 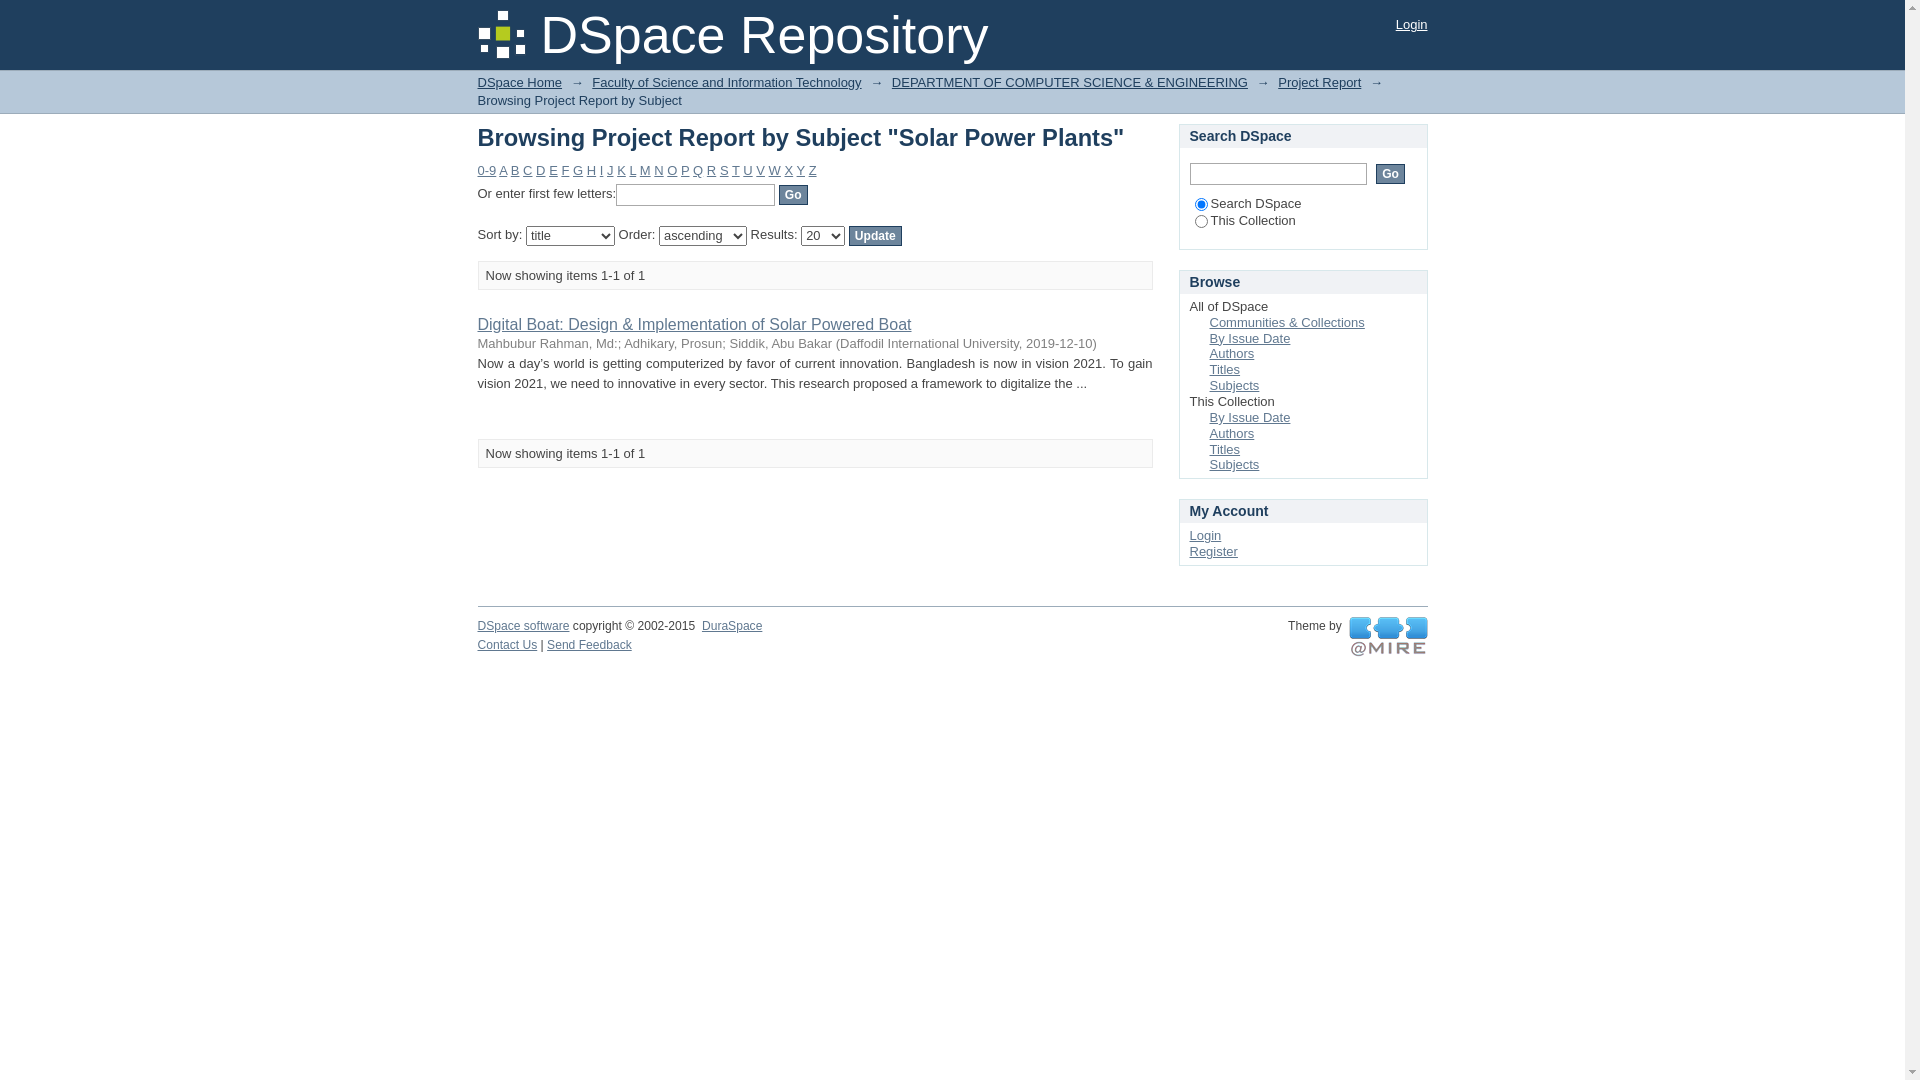 I want to click on L, so click(x=632, y=170).